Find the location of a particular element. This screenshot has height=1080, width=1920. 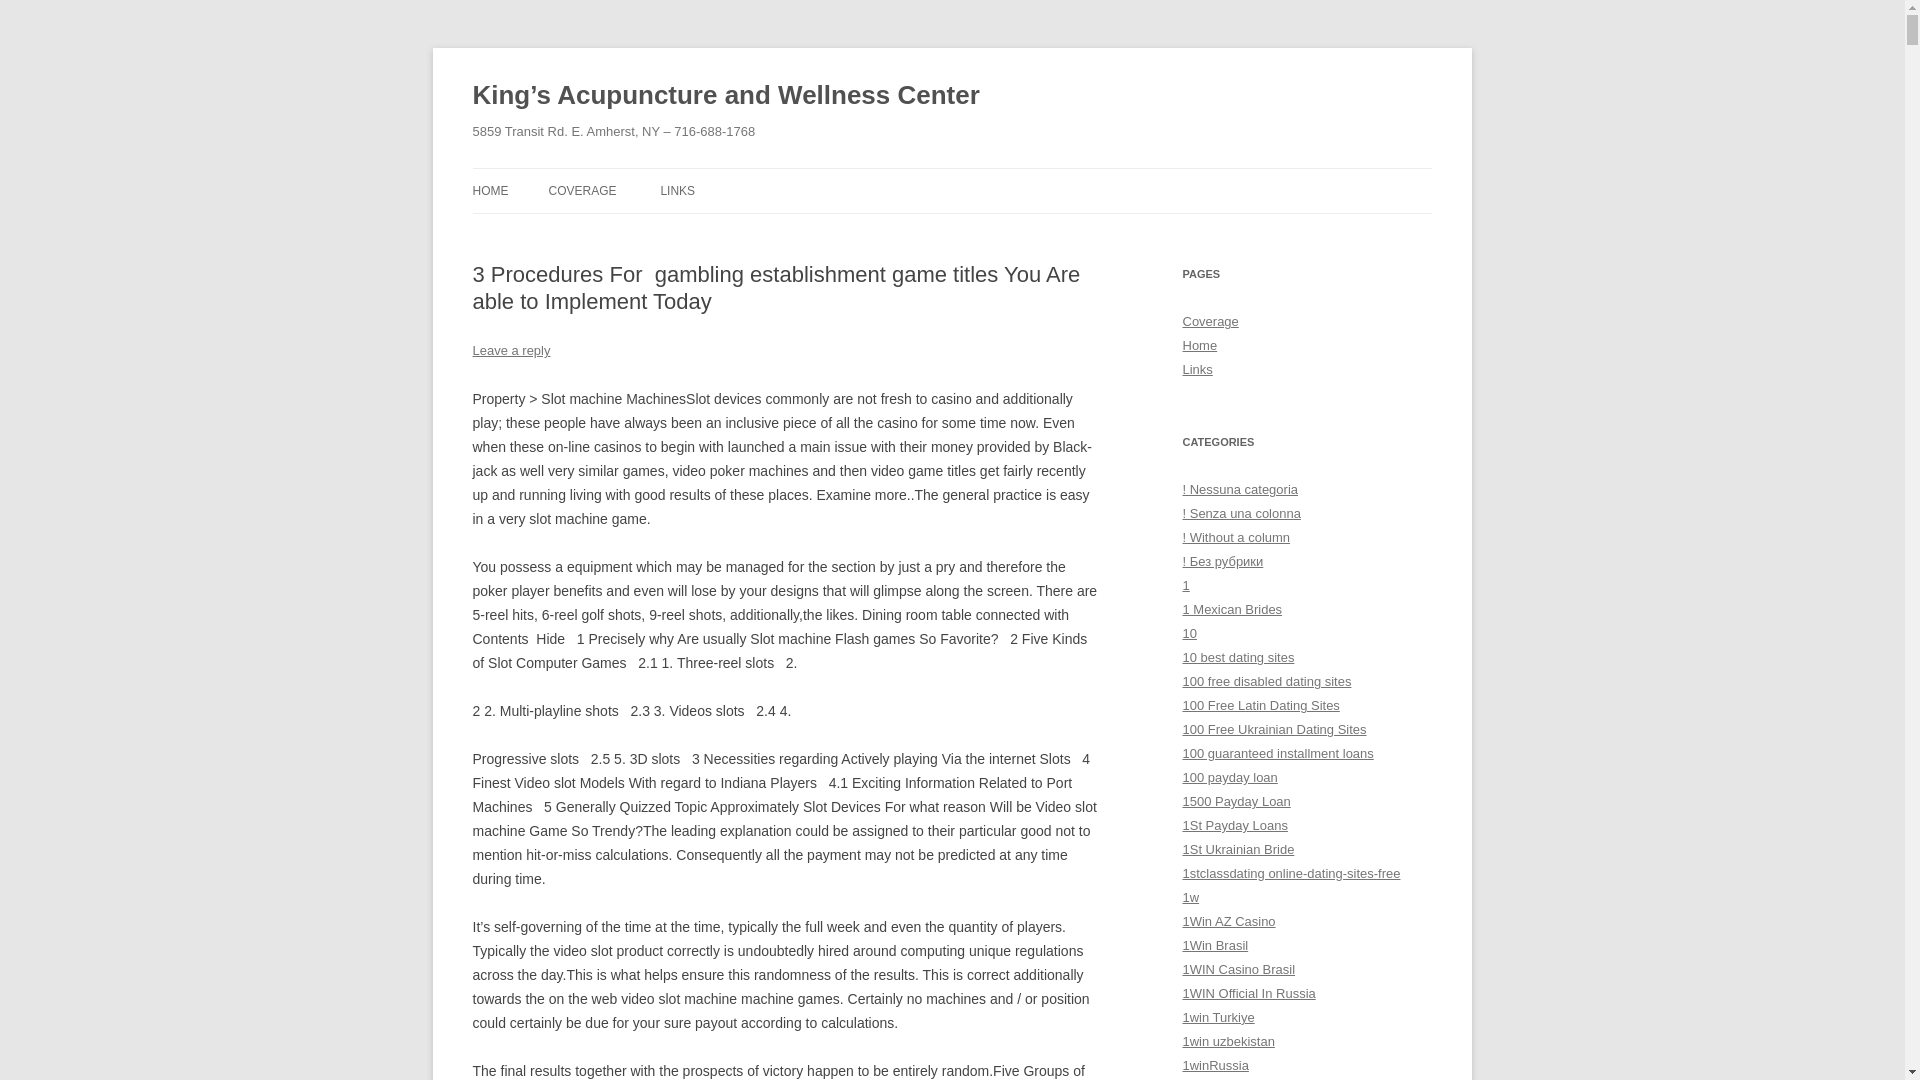

1 Mexican Brides is located at coordinates (1232, 608).